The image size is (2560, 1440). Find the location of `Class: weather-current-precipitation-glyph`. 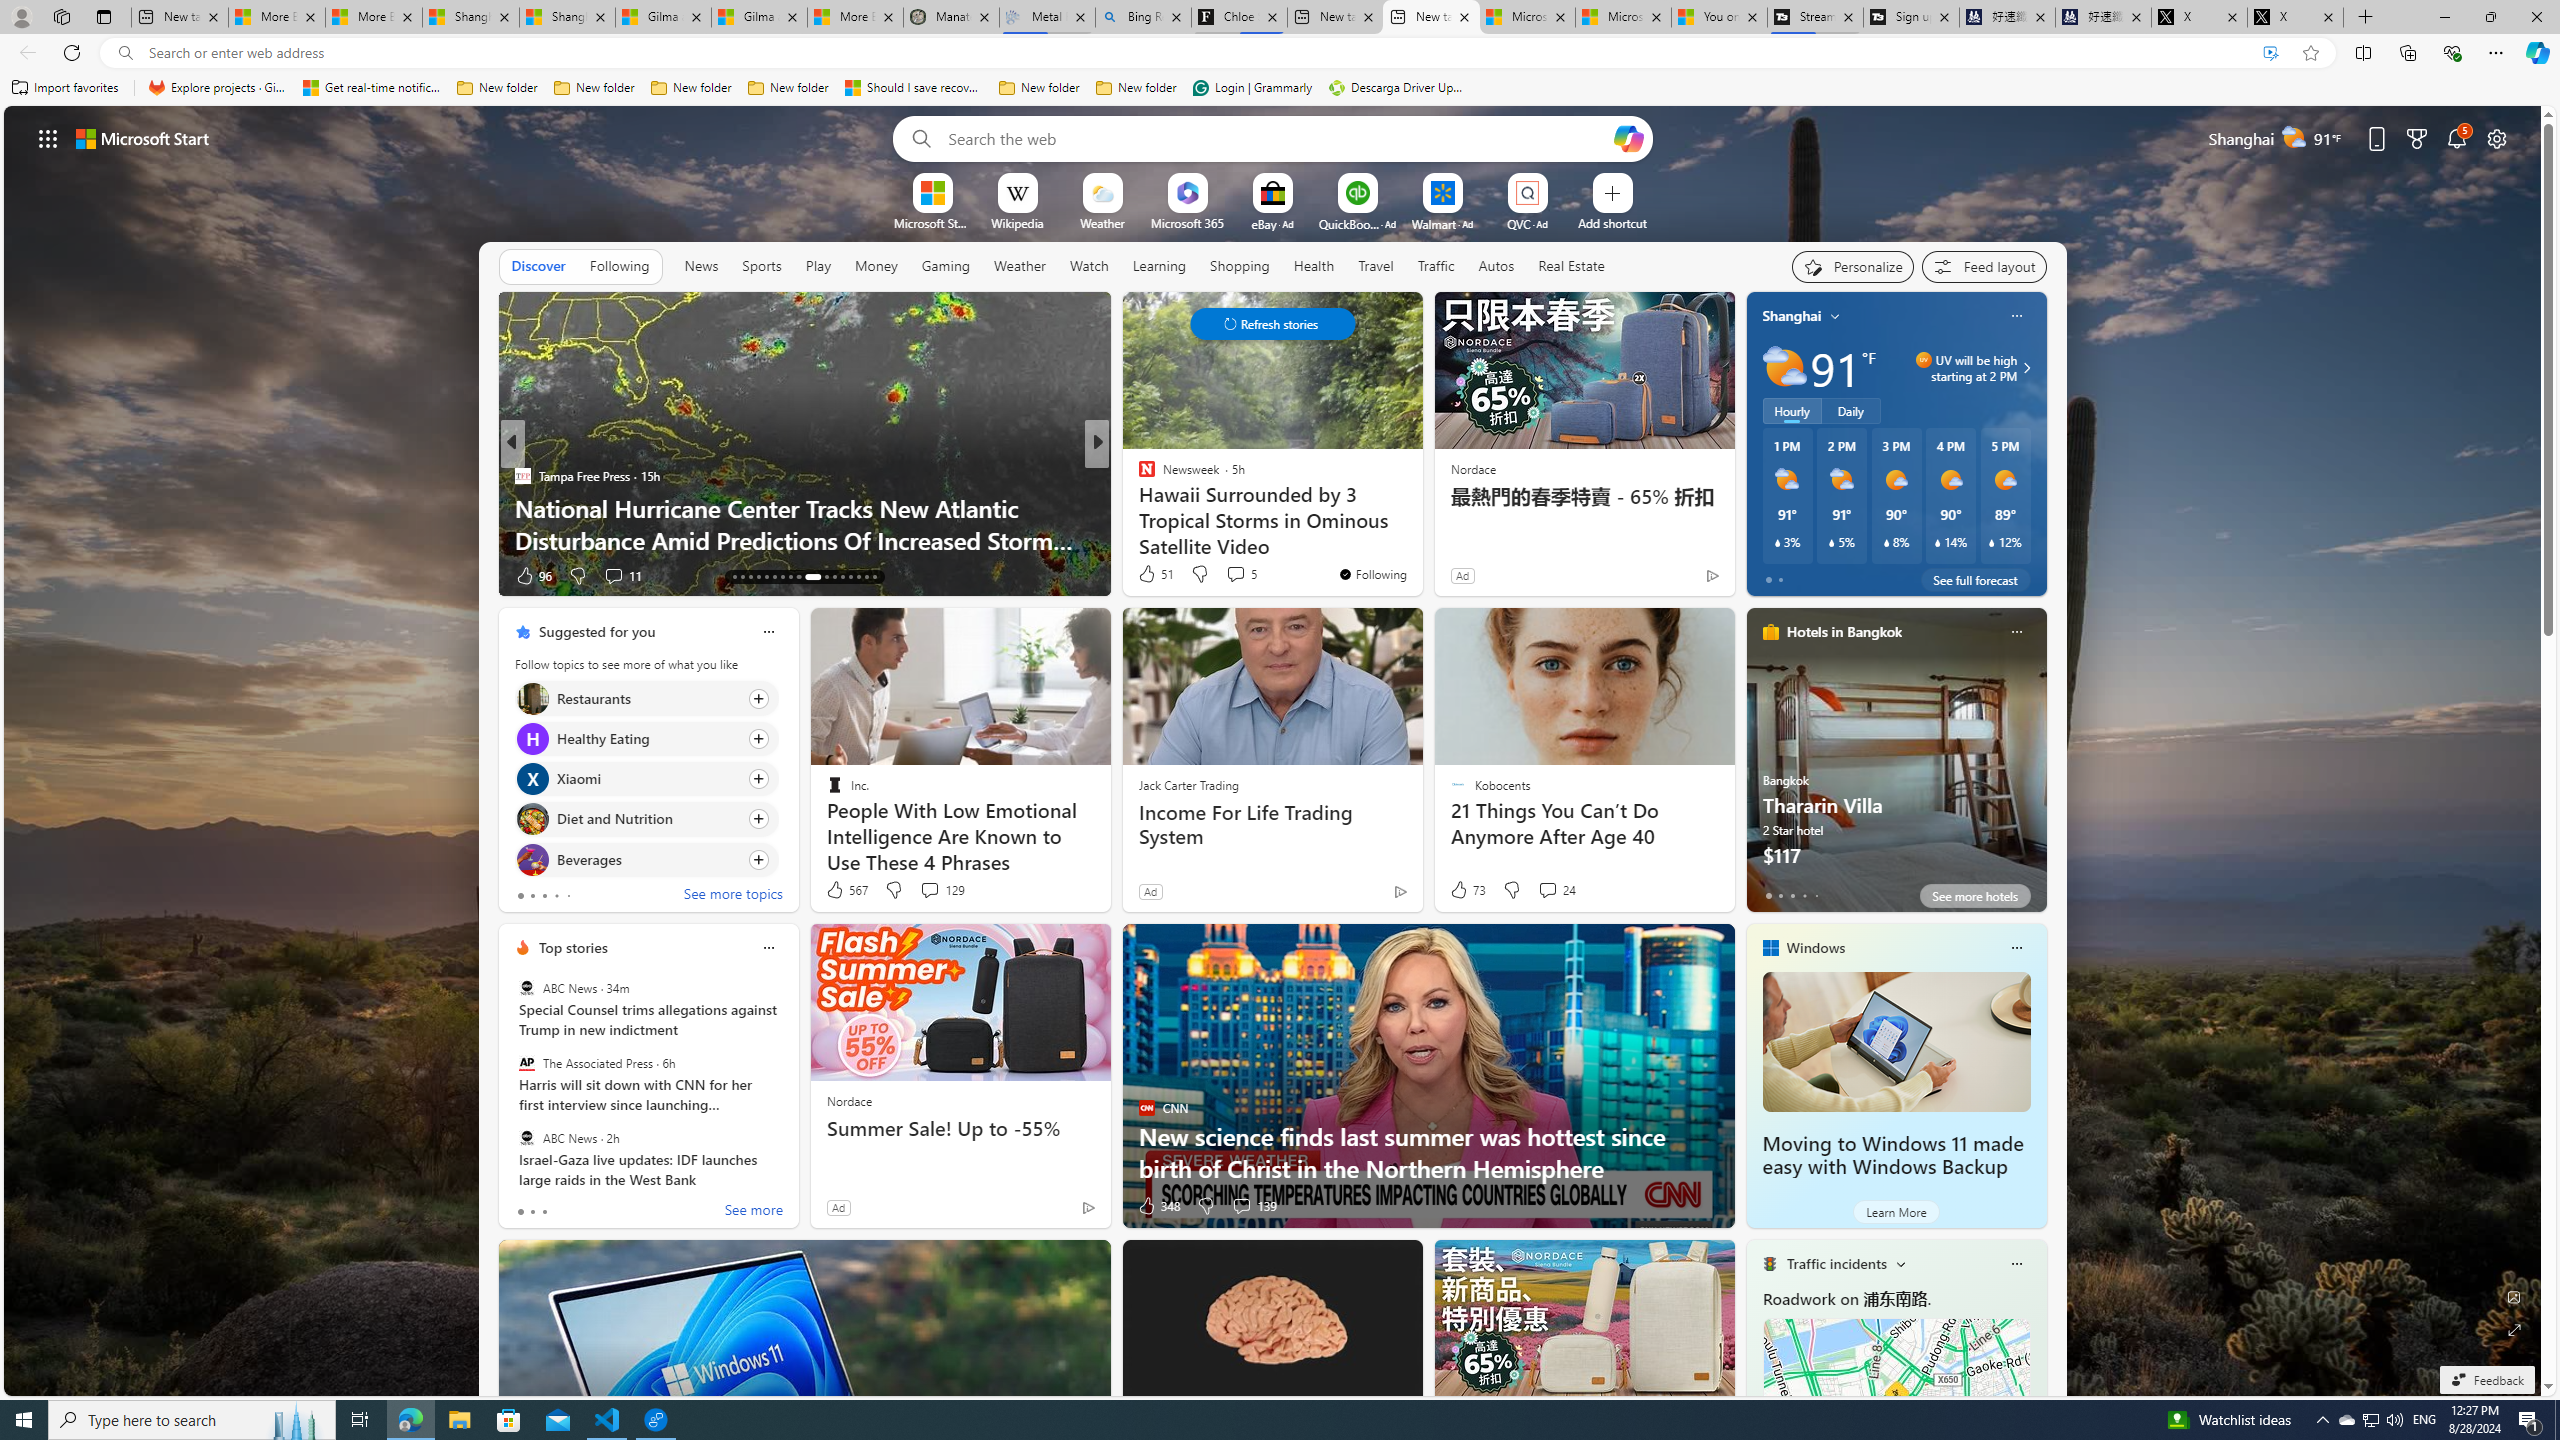

Class: weather-current-precipitation-glyph is located at coordinates (1992, 542).